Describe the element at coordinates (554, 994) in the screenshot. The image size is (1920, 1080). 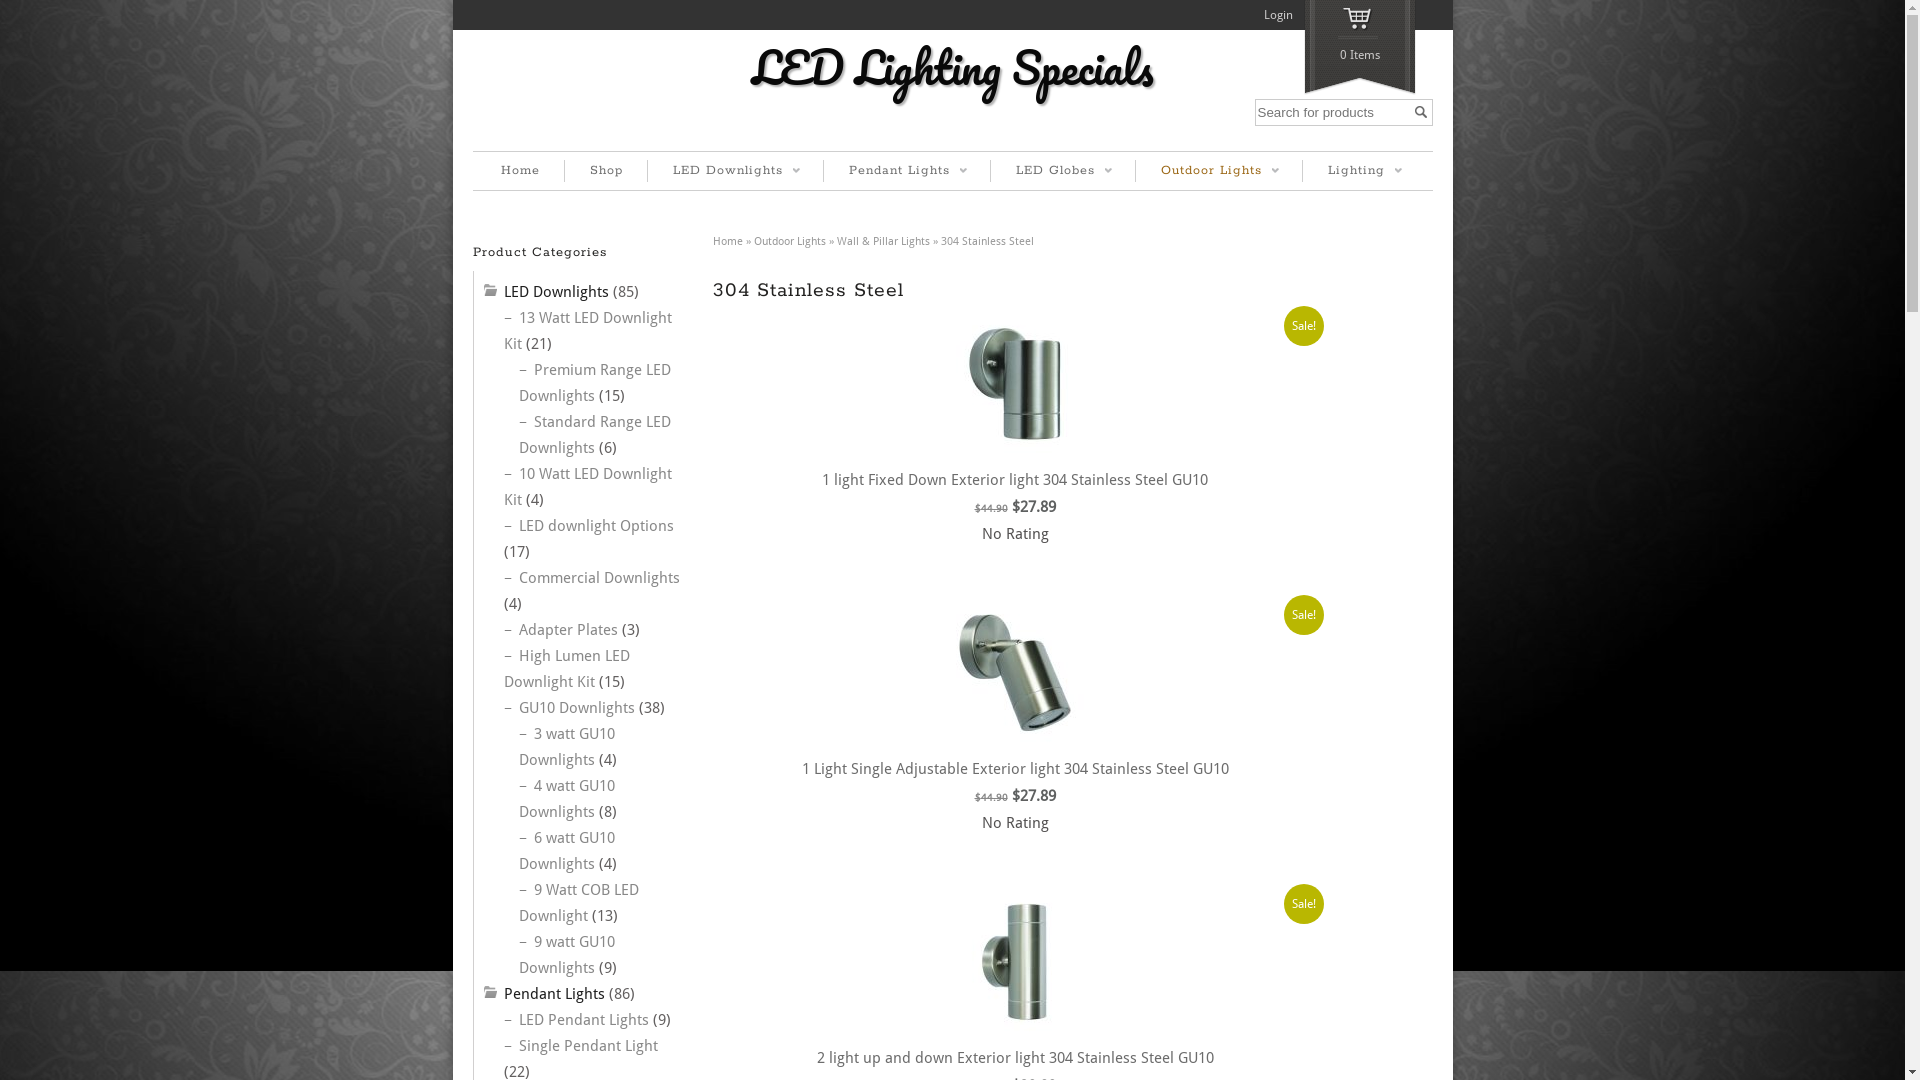
I see `Pendant Lights` at that location.